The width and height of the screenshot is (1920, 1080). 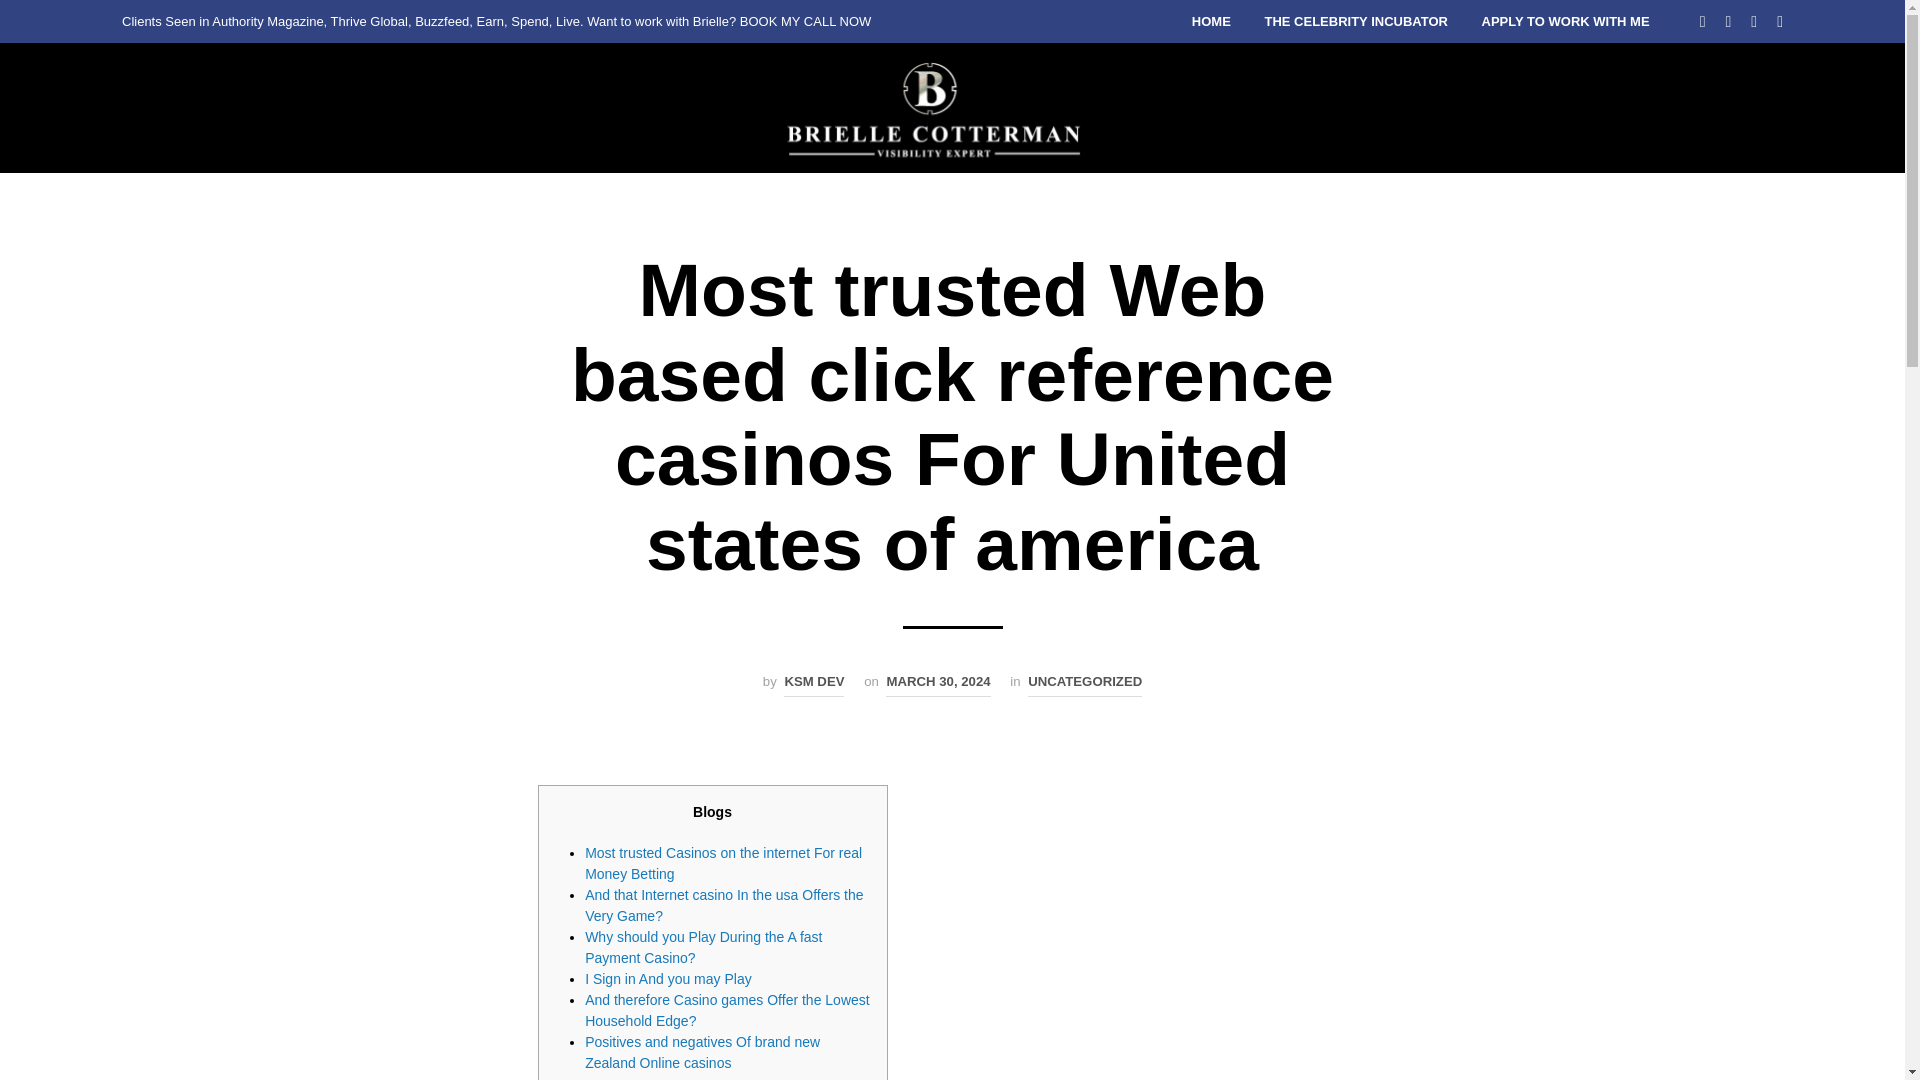 What do you see at coordinates (1565, 22) in the screenshot?
I see `APPLY TO WORK WITH ME` at bounding box center [1565, 22].